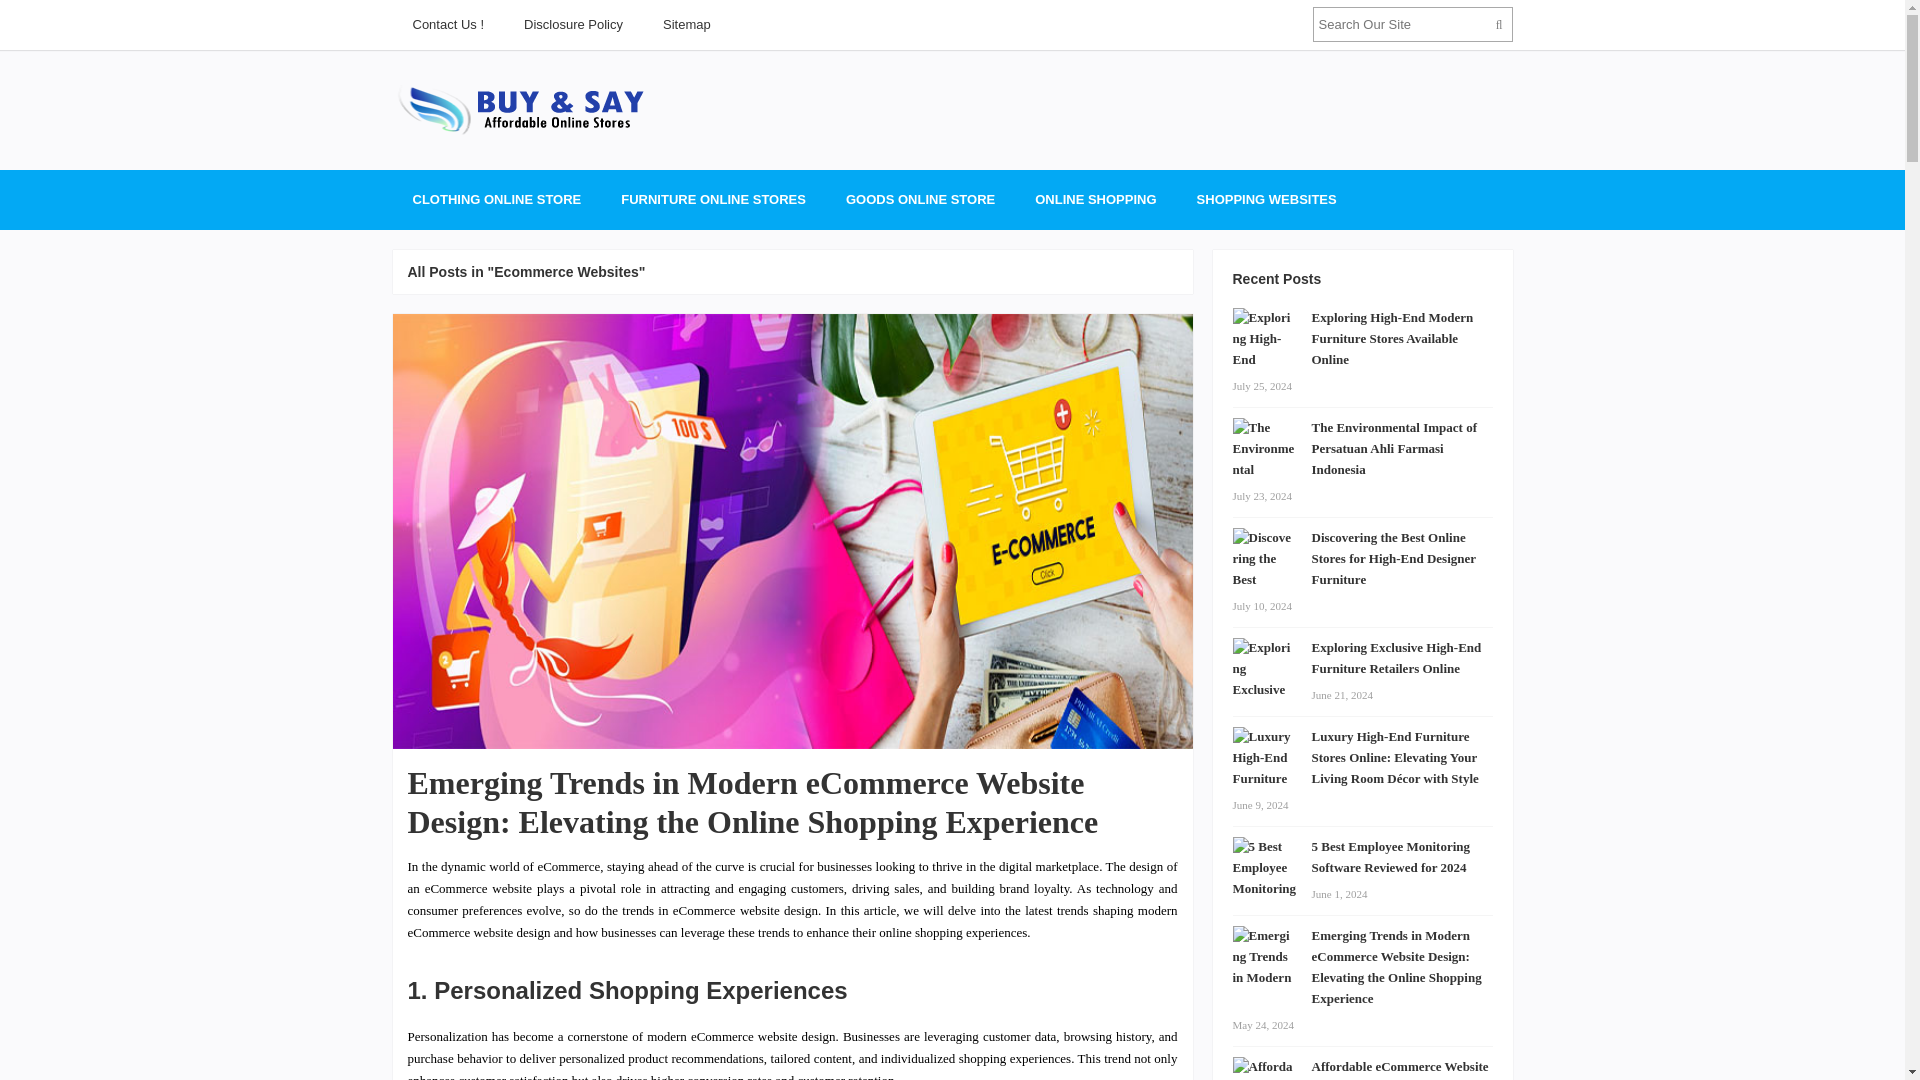 This screenshot has width=1920, height=1080. I want to click on Sitemap, so click(687, 24).